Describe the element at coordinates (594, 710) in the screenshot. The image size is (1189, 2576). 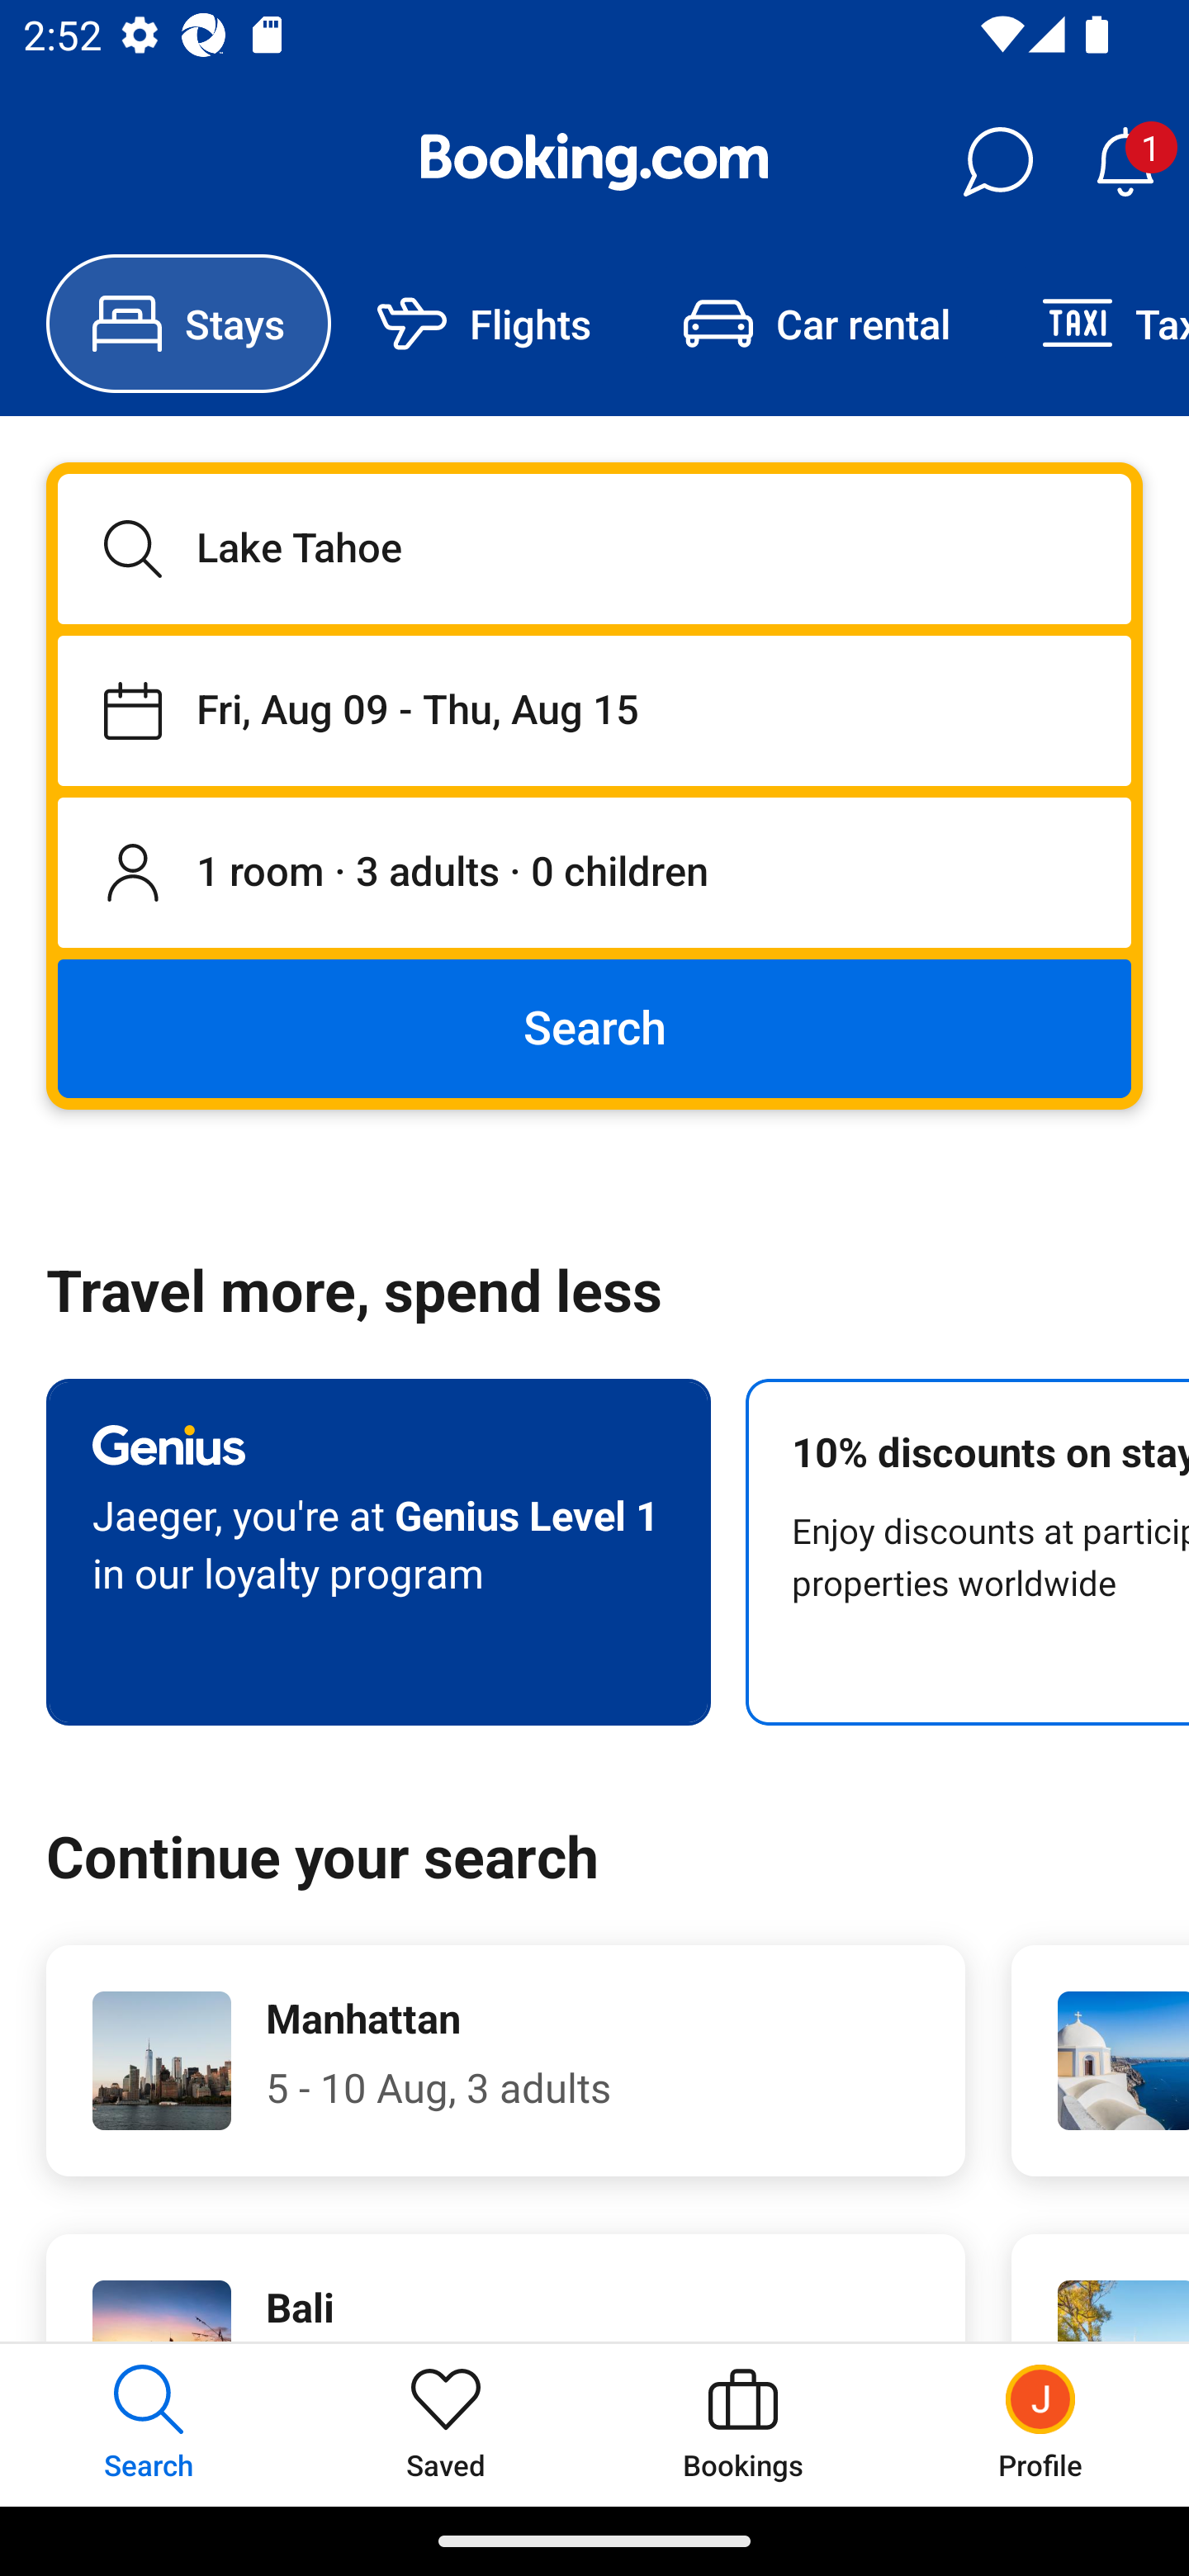
I see `Staying from Fri, Aug 09 until Thu, Aug 15` at that location.